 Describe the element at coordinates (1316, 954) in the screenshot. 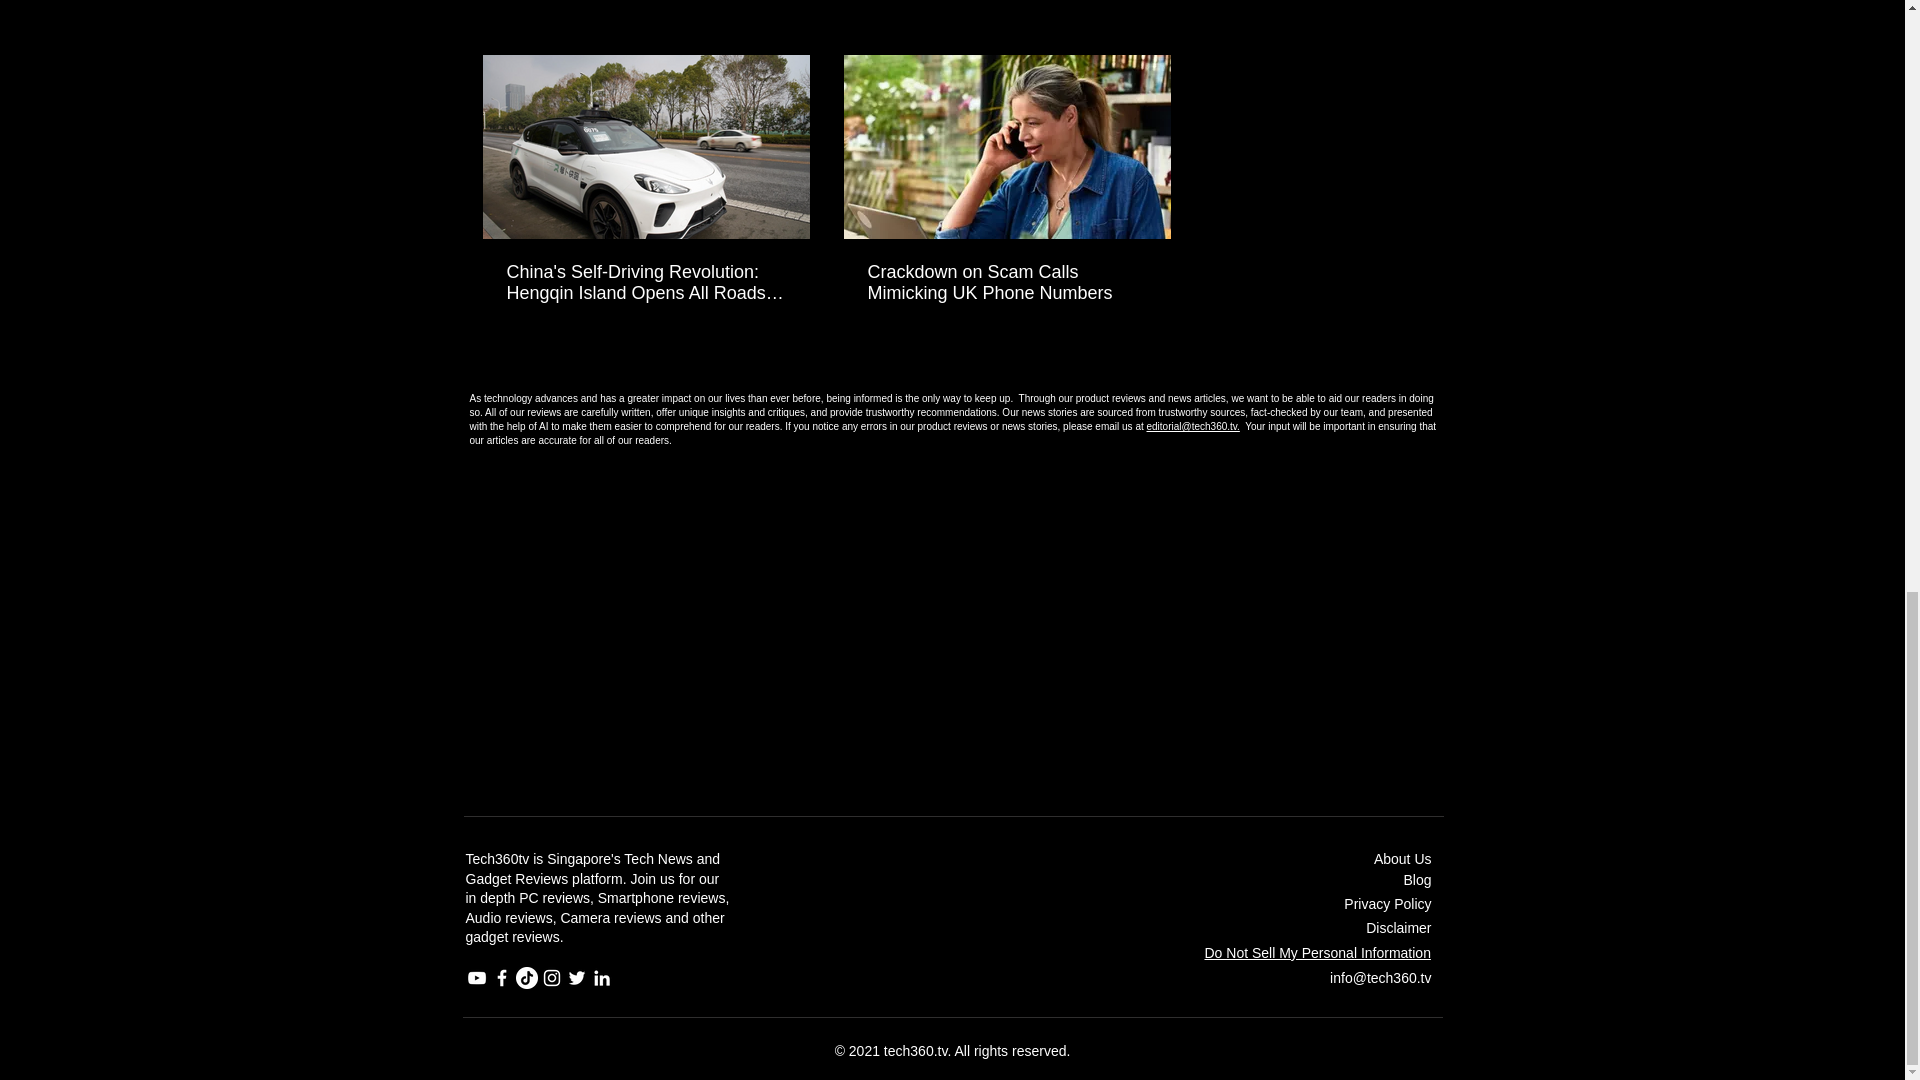

I see `Do Not Sell My Personal Information` at that location.